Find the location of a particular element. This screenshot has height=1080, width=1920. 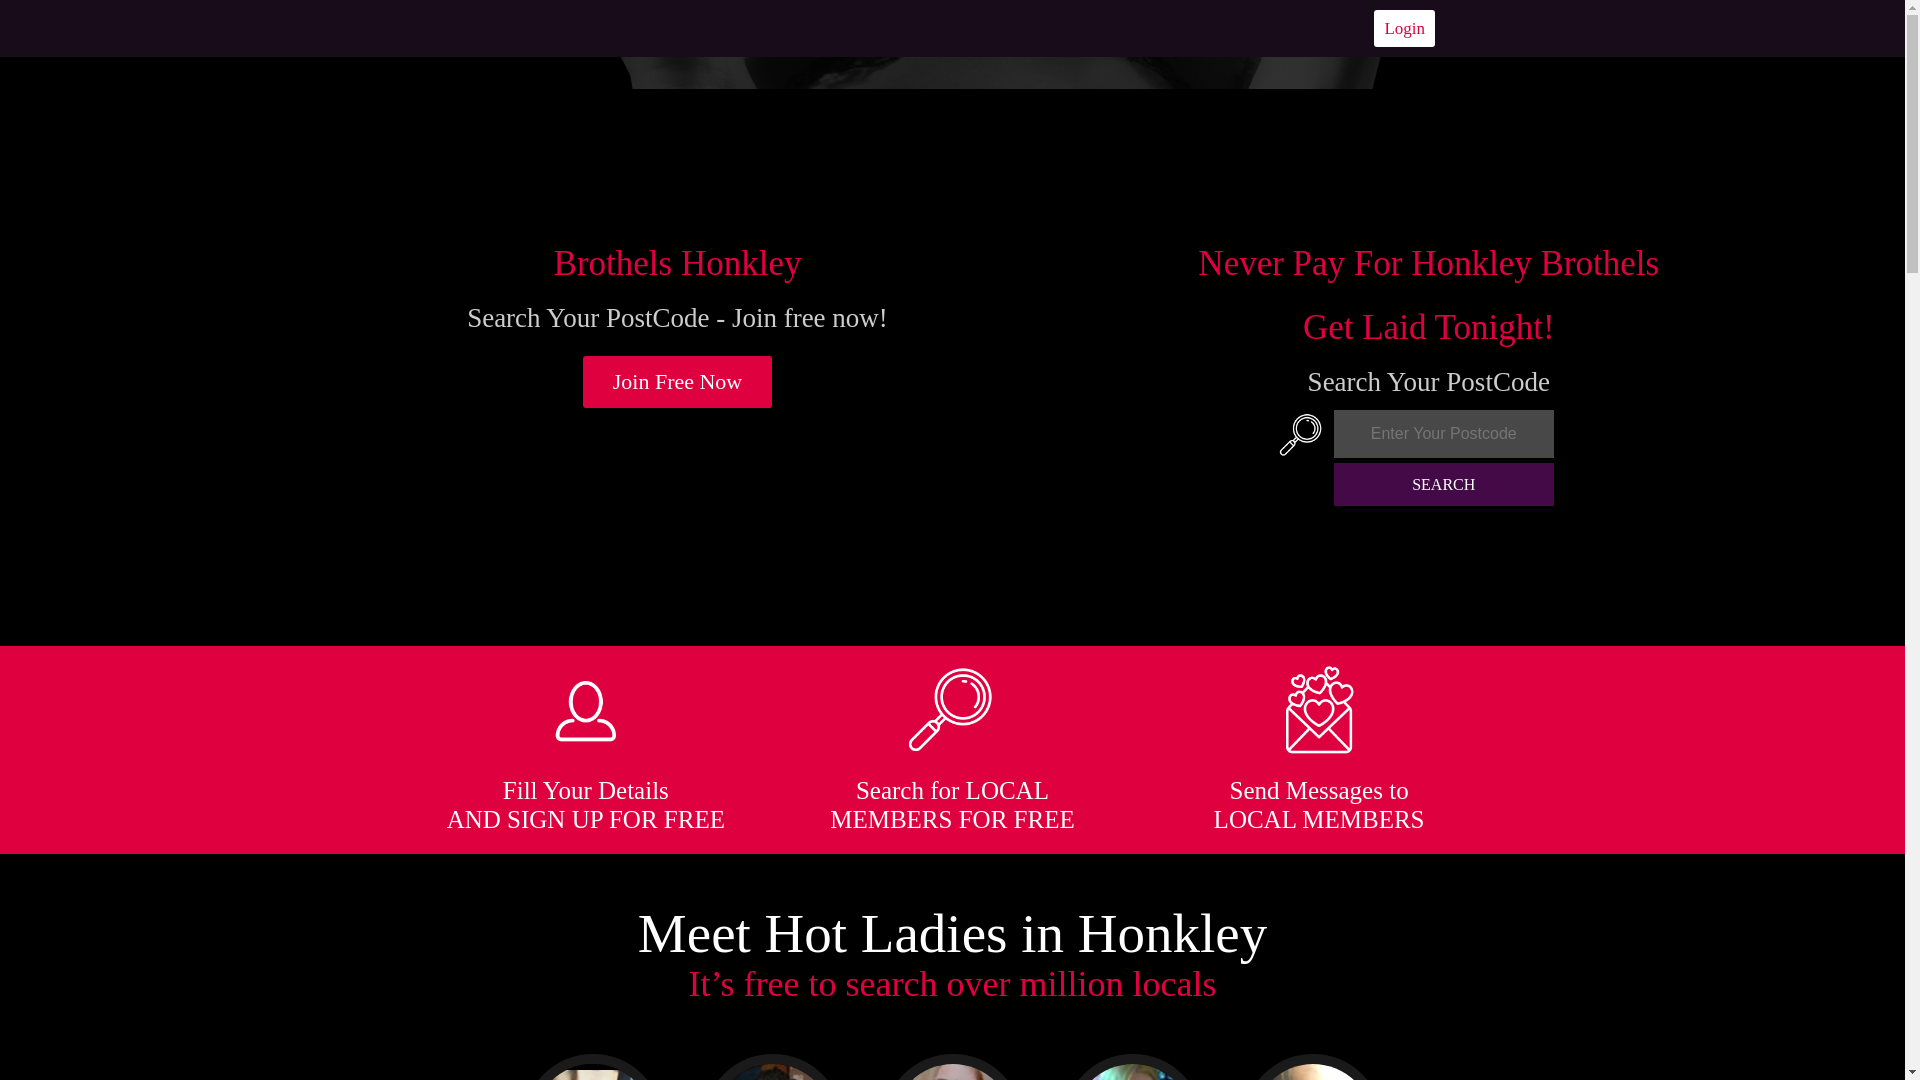

Join Free Now is located at coordinates (678, 382).